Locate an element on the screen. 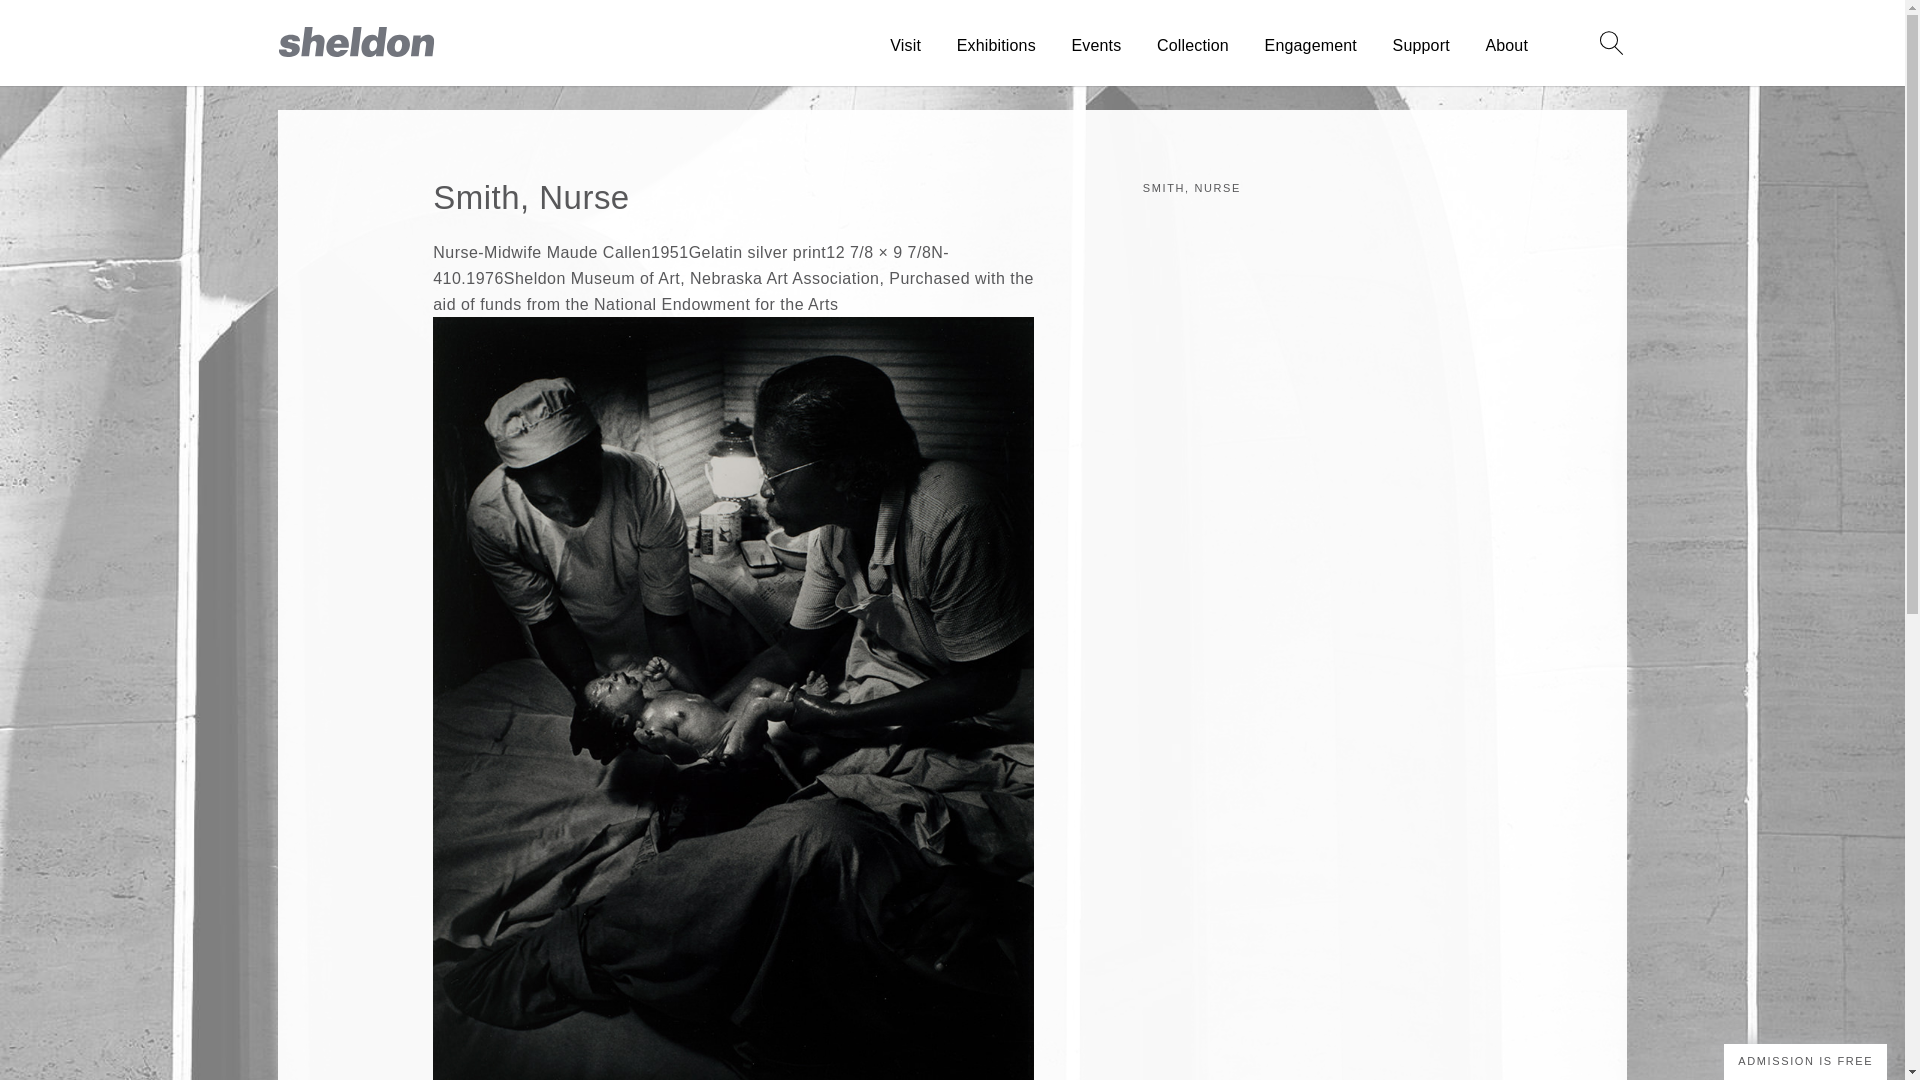  Engagement is located at coordinates (1311, 46).